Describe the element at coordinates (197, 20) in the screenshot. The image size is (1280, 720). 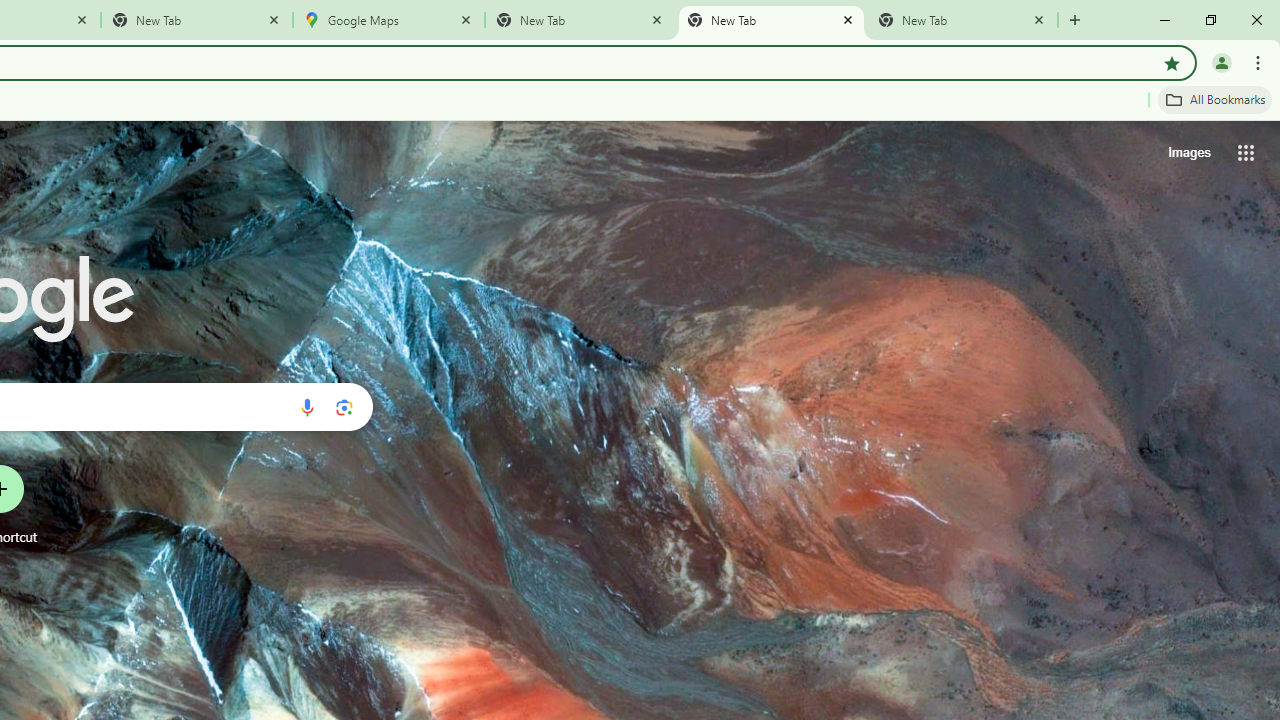
I see `New Tab` at that location.